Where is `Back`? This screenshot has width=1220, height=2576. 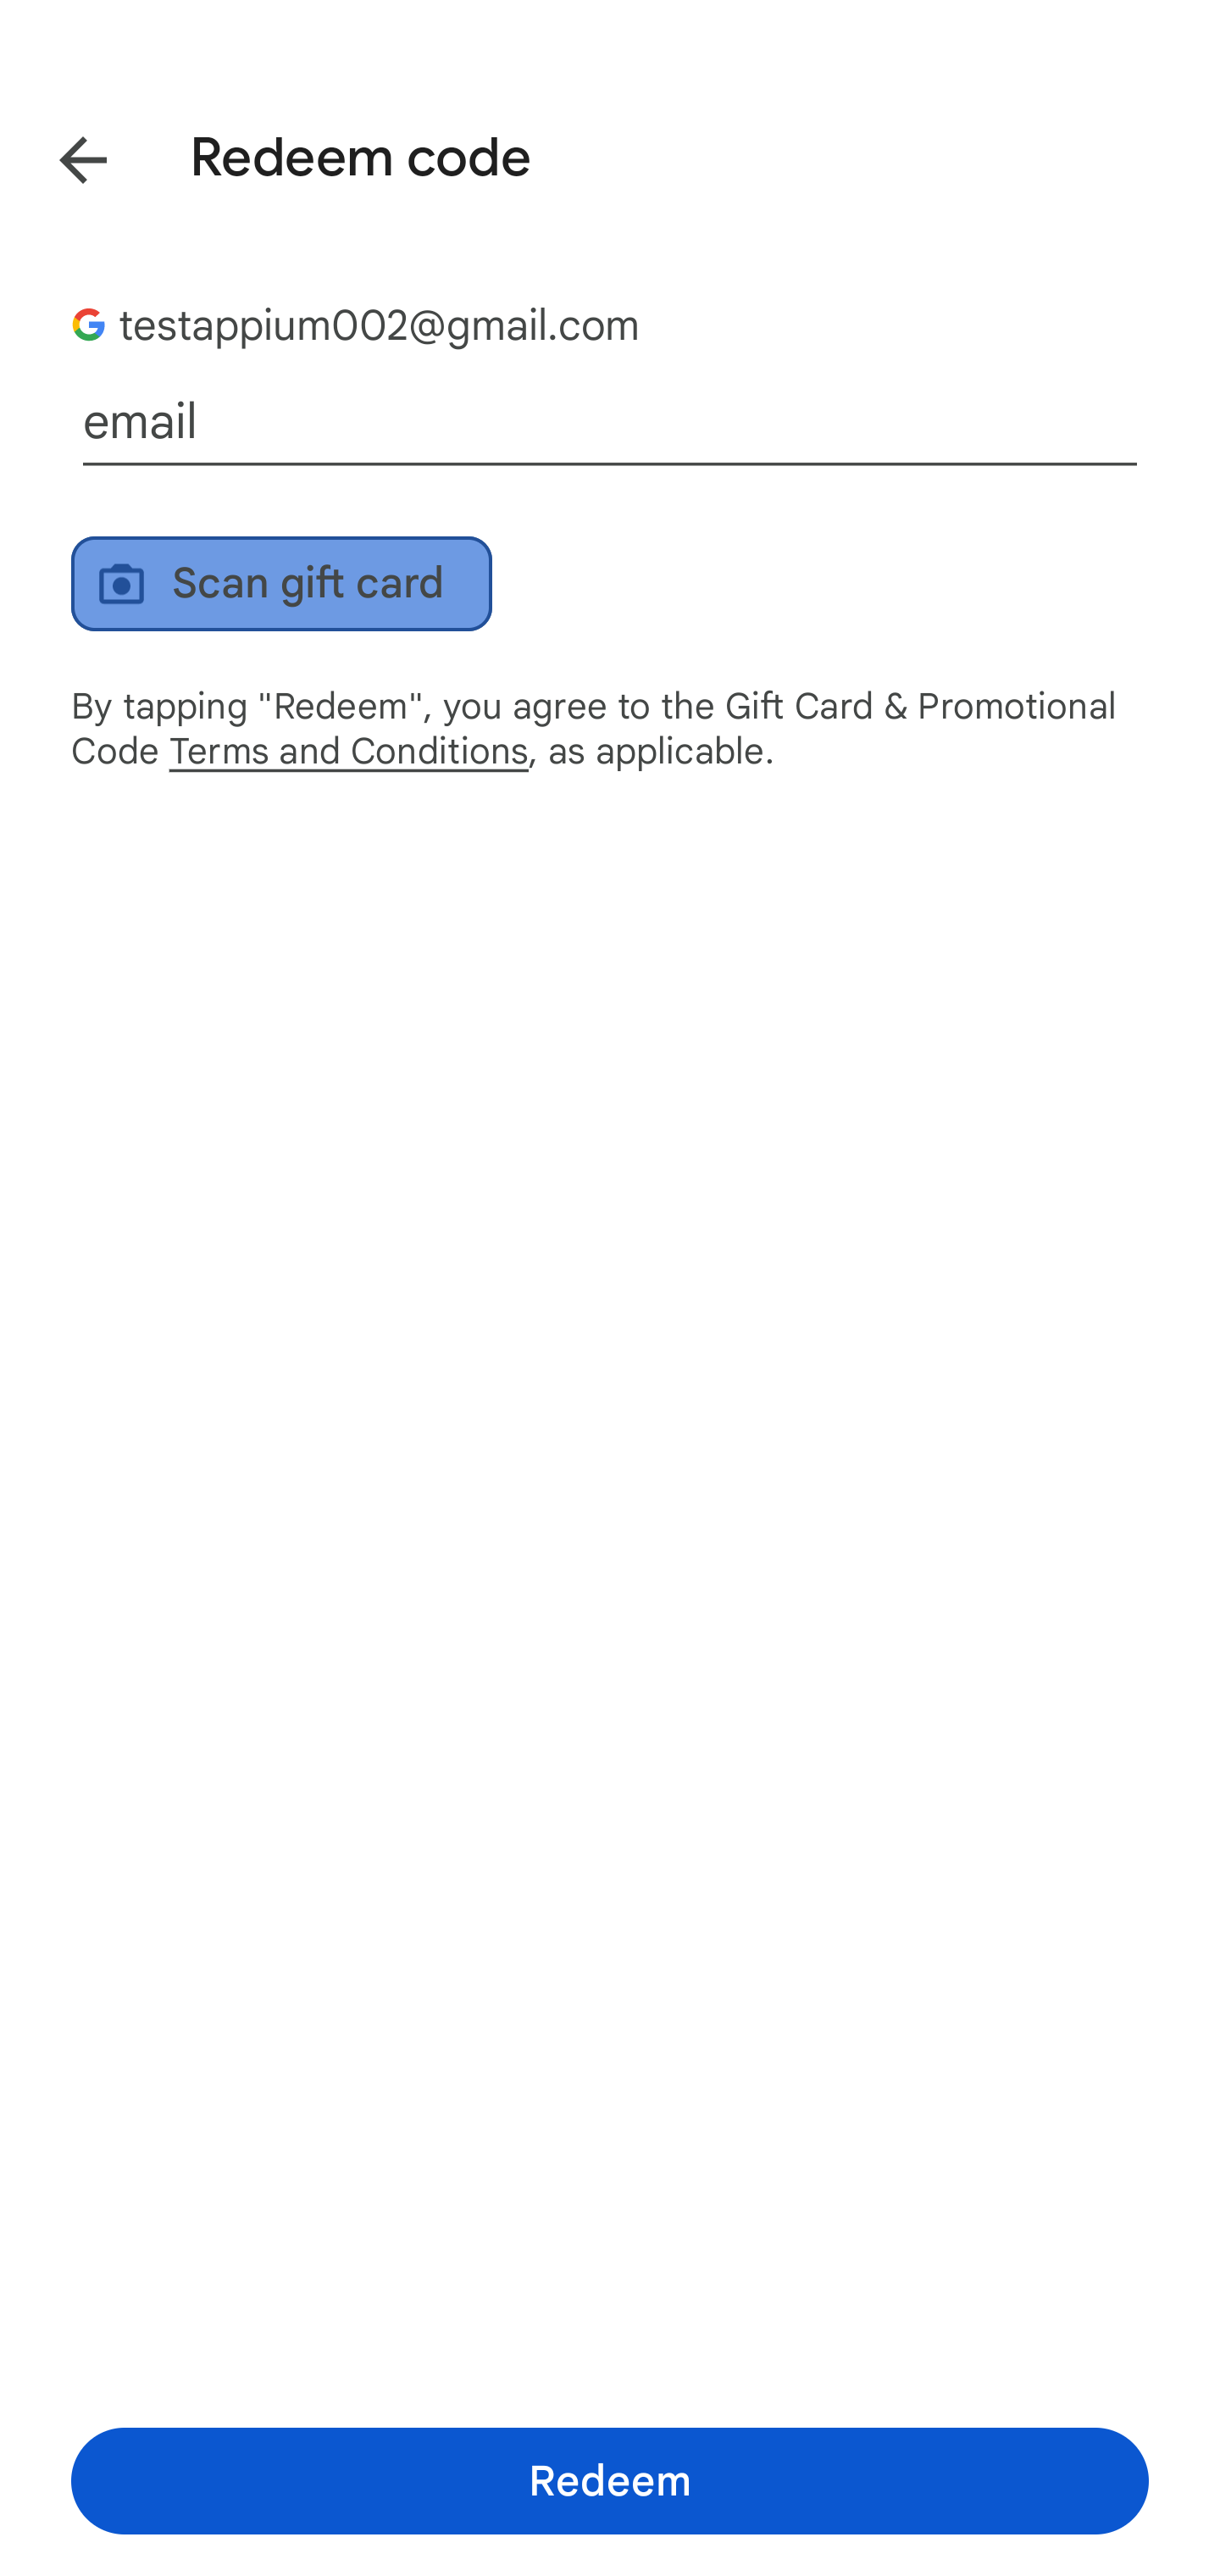 Back is located at coordinates (59, 154).